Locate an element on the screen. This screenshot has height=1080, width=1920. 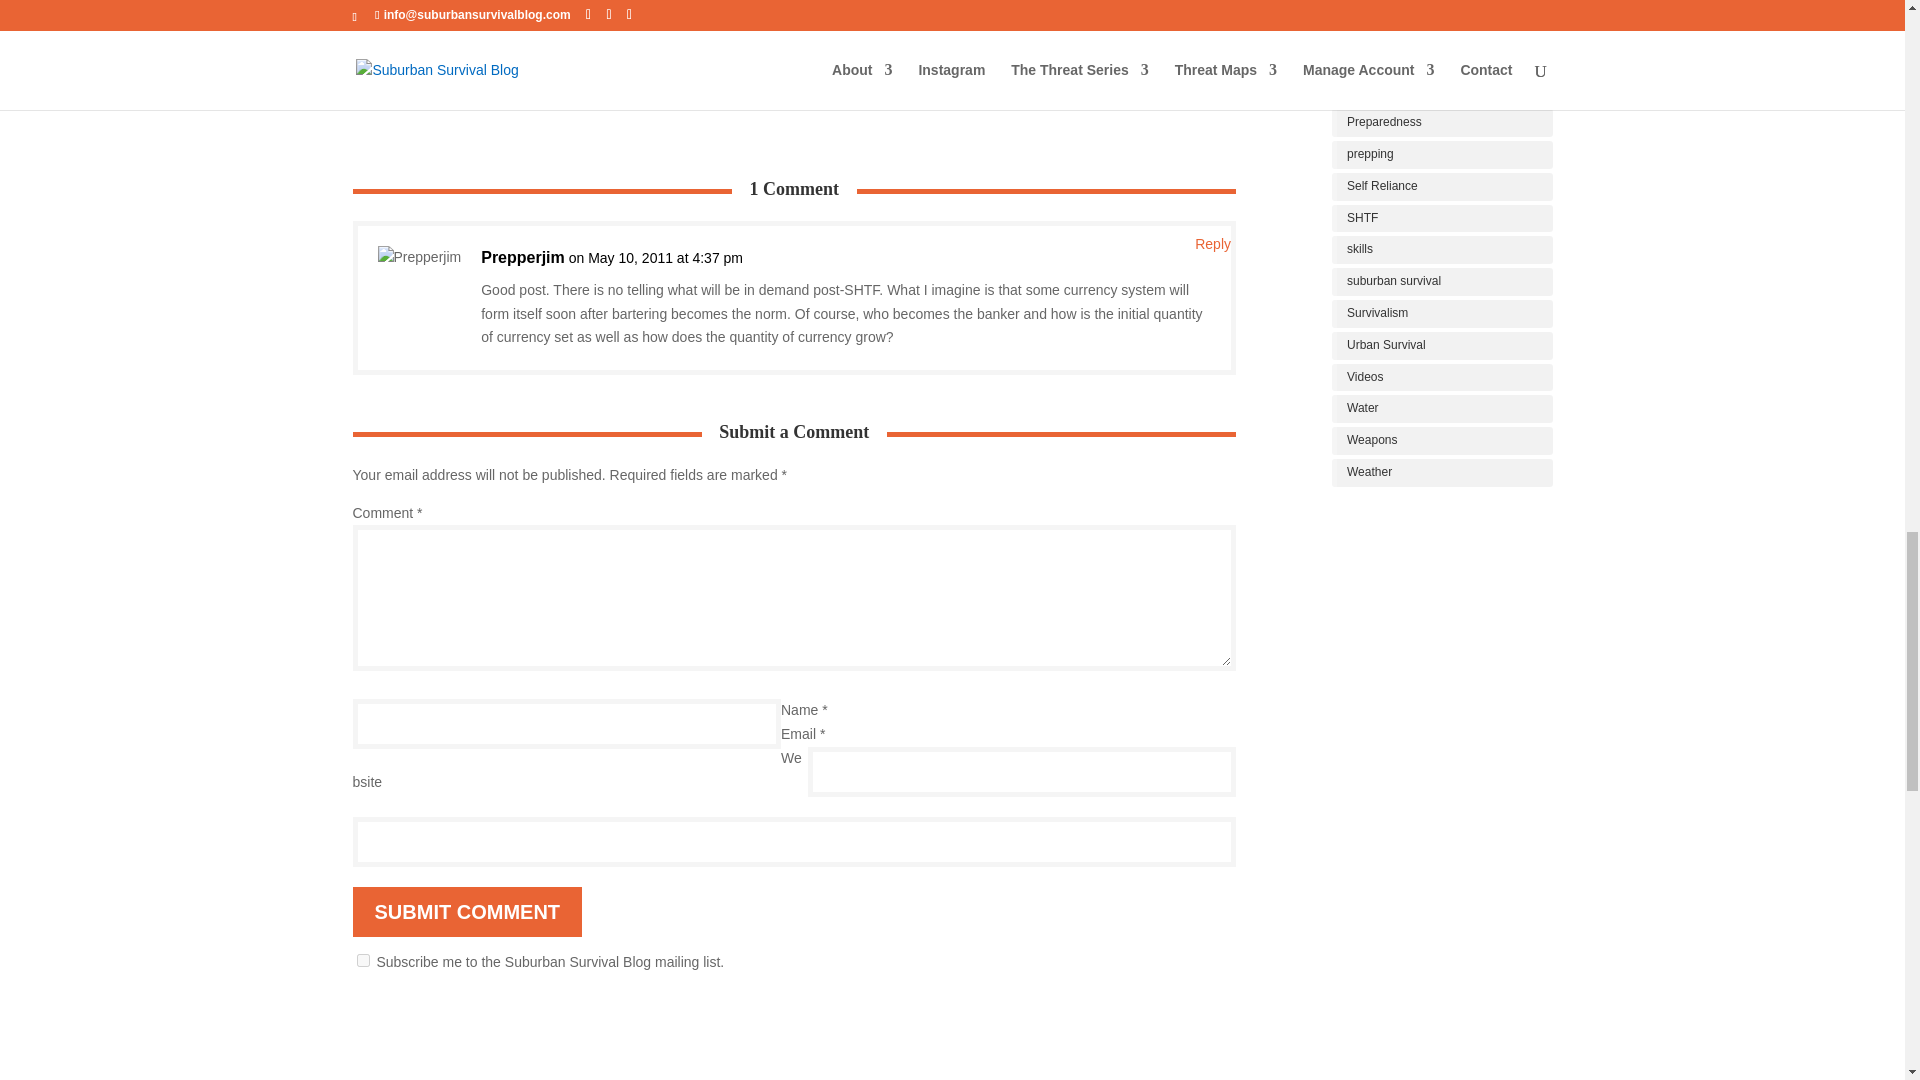
Submit Comment is located at coordinates (466, 912).